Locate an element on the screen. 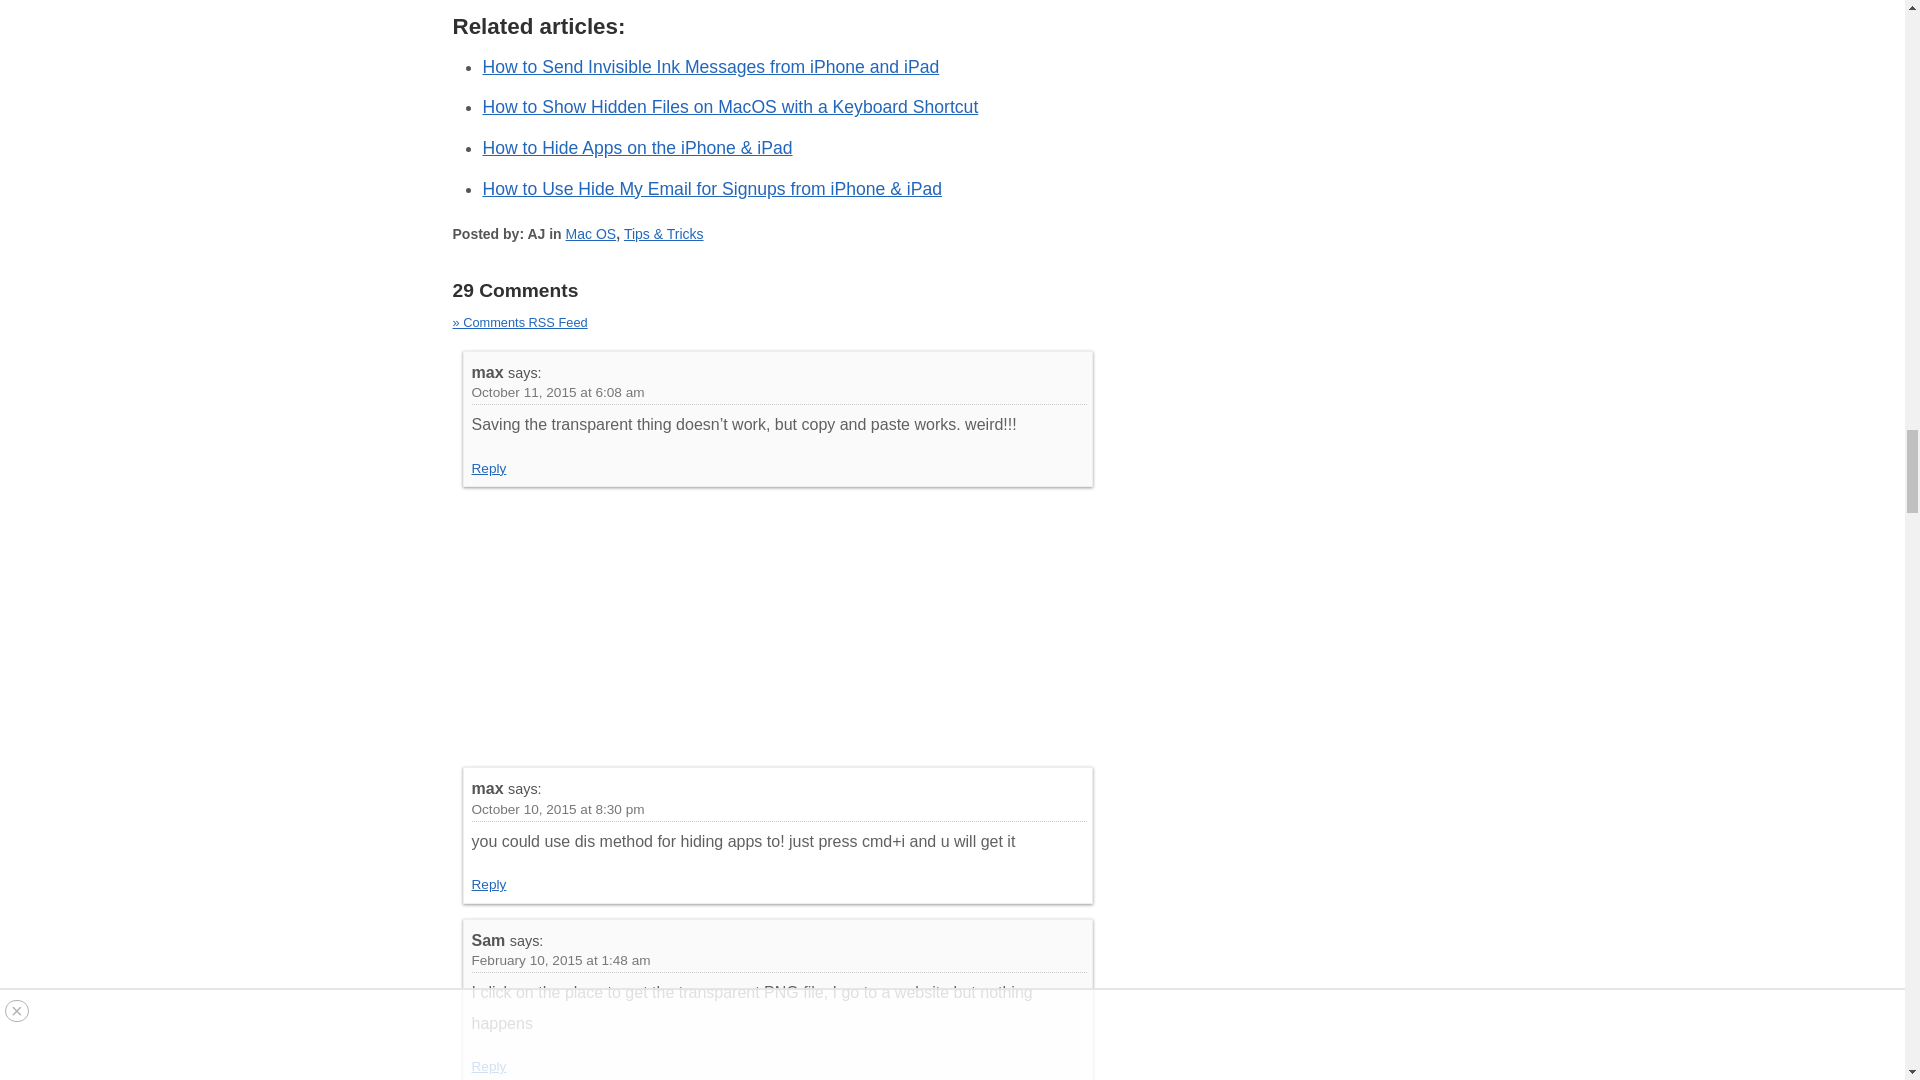  How to Show Hidden Files on MacOS with a Keyboard Shortcut is located at coordinates (729, 106).